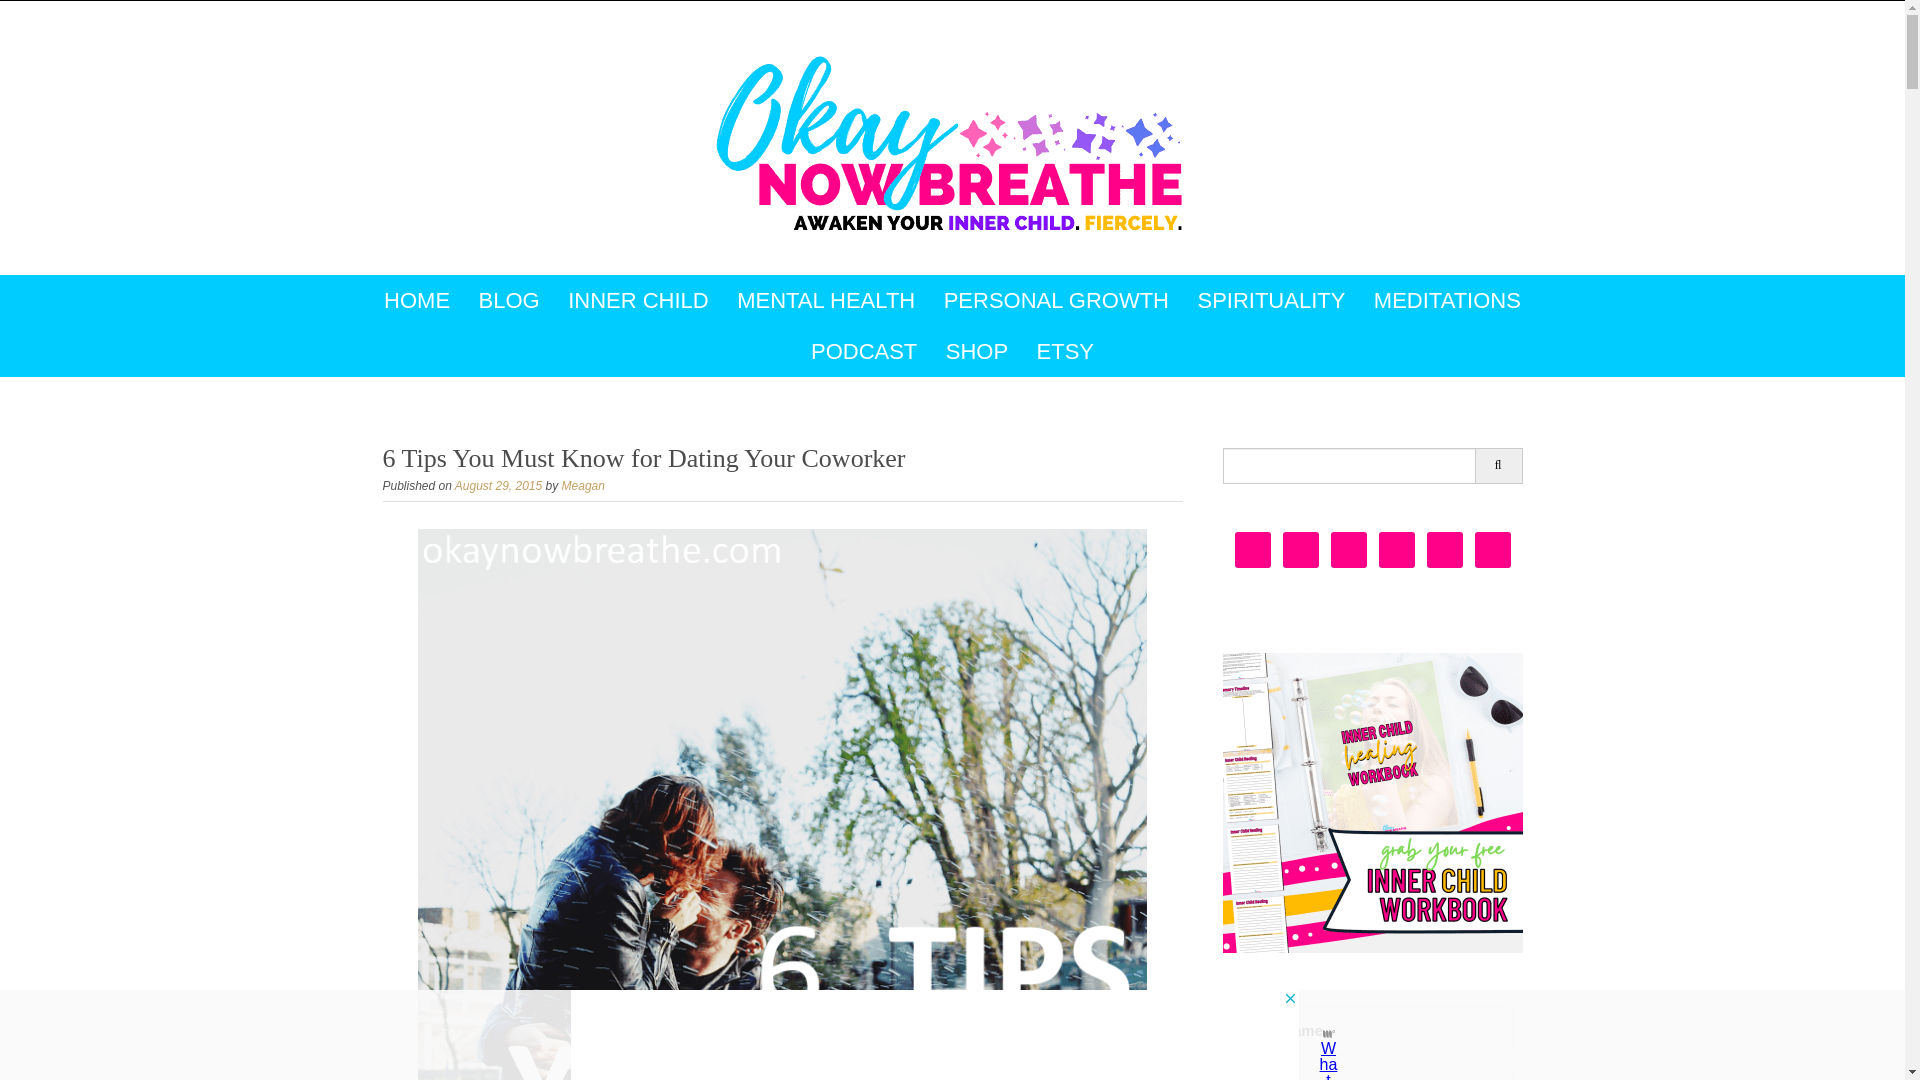 This screenshot has height=1080, width=1920. Describe the element at coordinates (1270, 300) in the screenshot. I see `SPIRITUALITY` at that location.